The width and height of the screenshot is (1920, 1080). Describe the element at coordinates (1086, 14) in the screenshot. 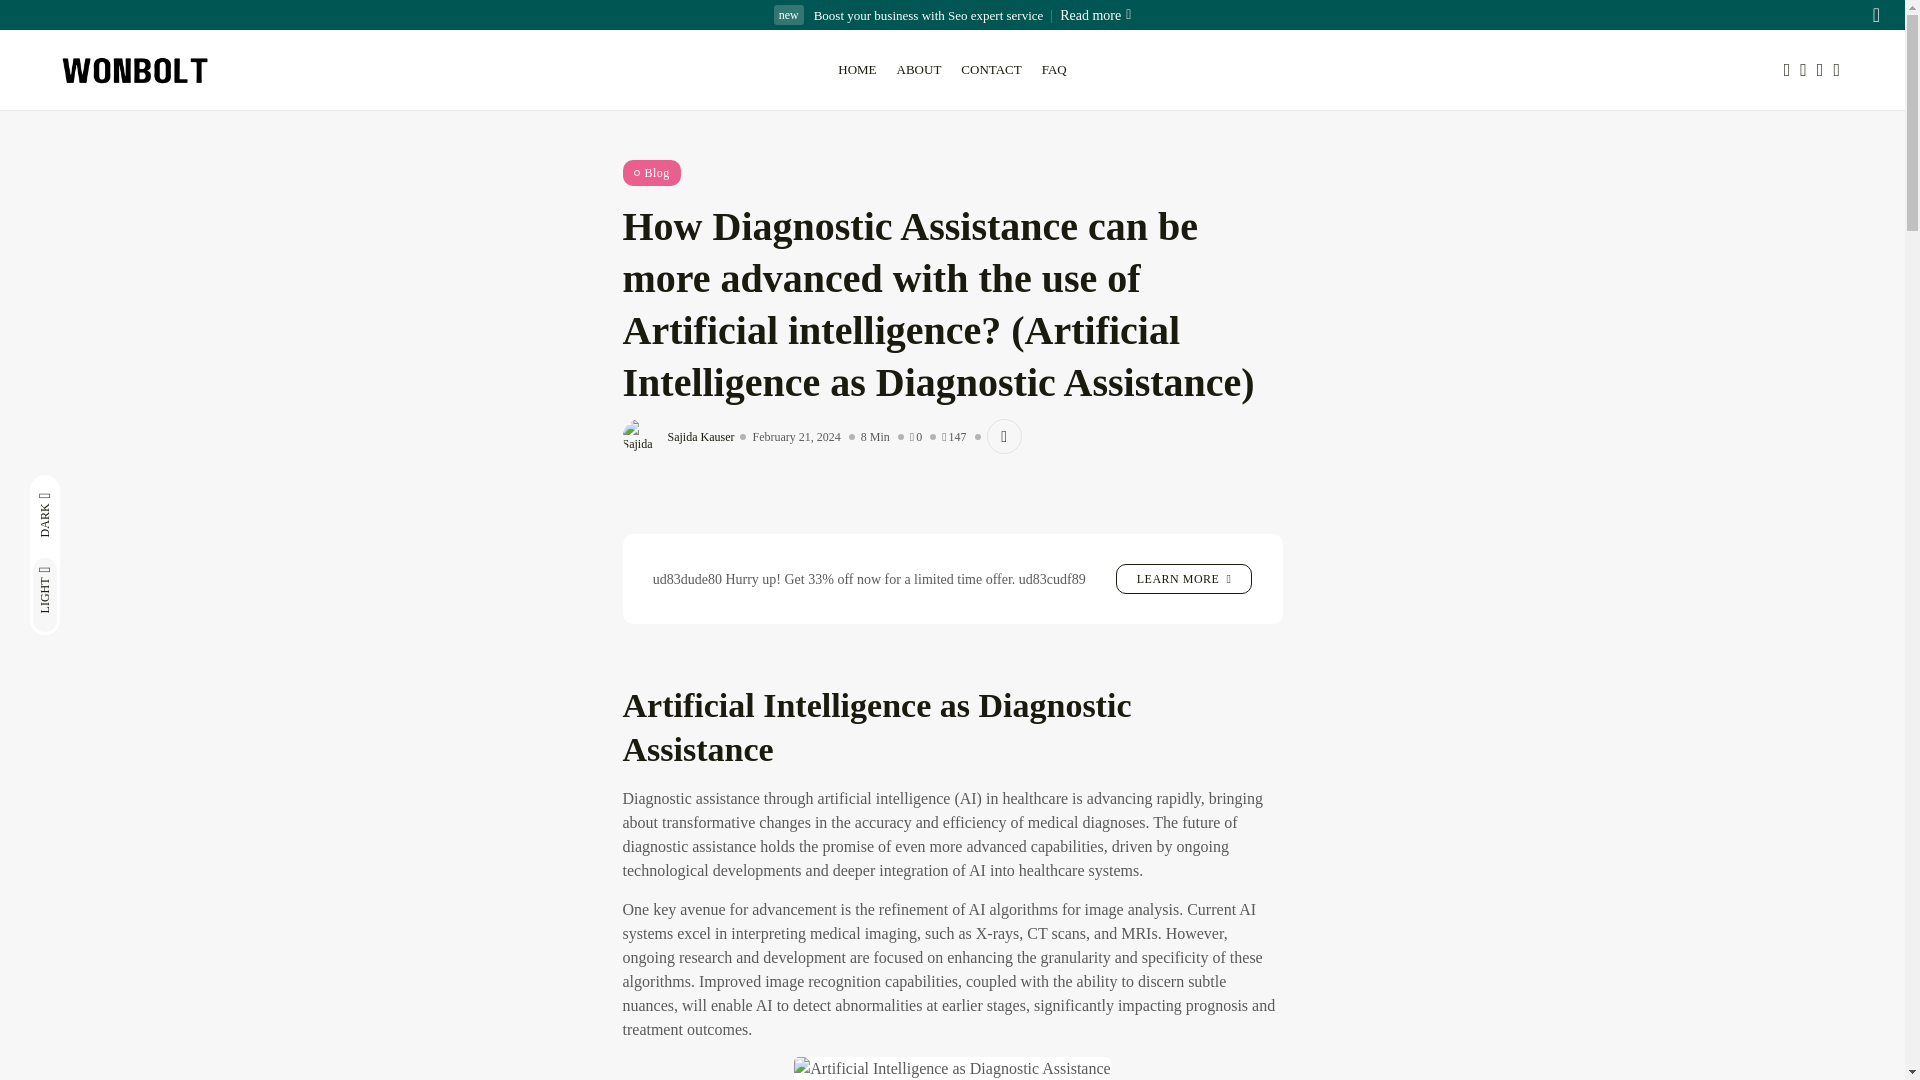

I see `Read more` at that location.